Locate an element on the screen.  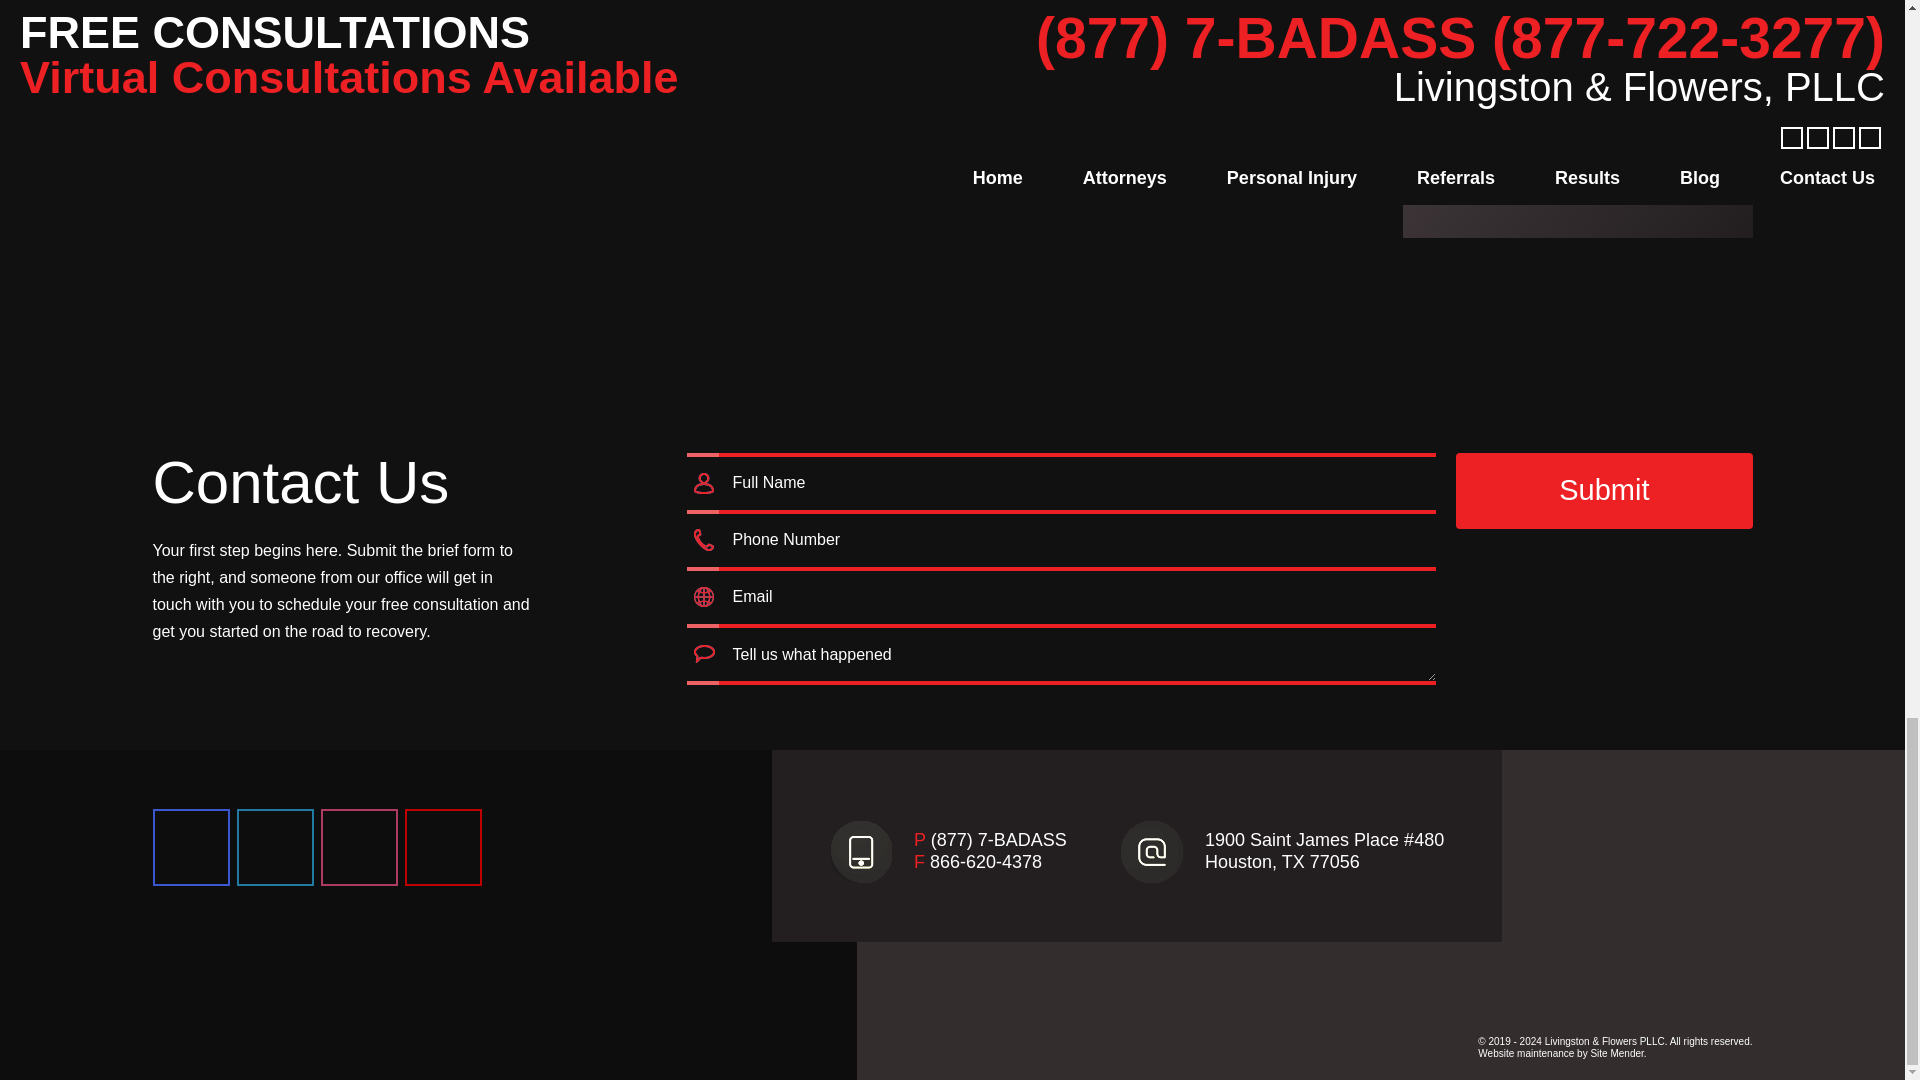
Submit is located at coordinates (1603, 490).